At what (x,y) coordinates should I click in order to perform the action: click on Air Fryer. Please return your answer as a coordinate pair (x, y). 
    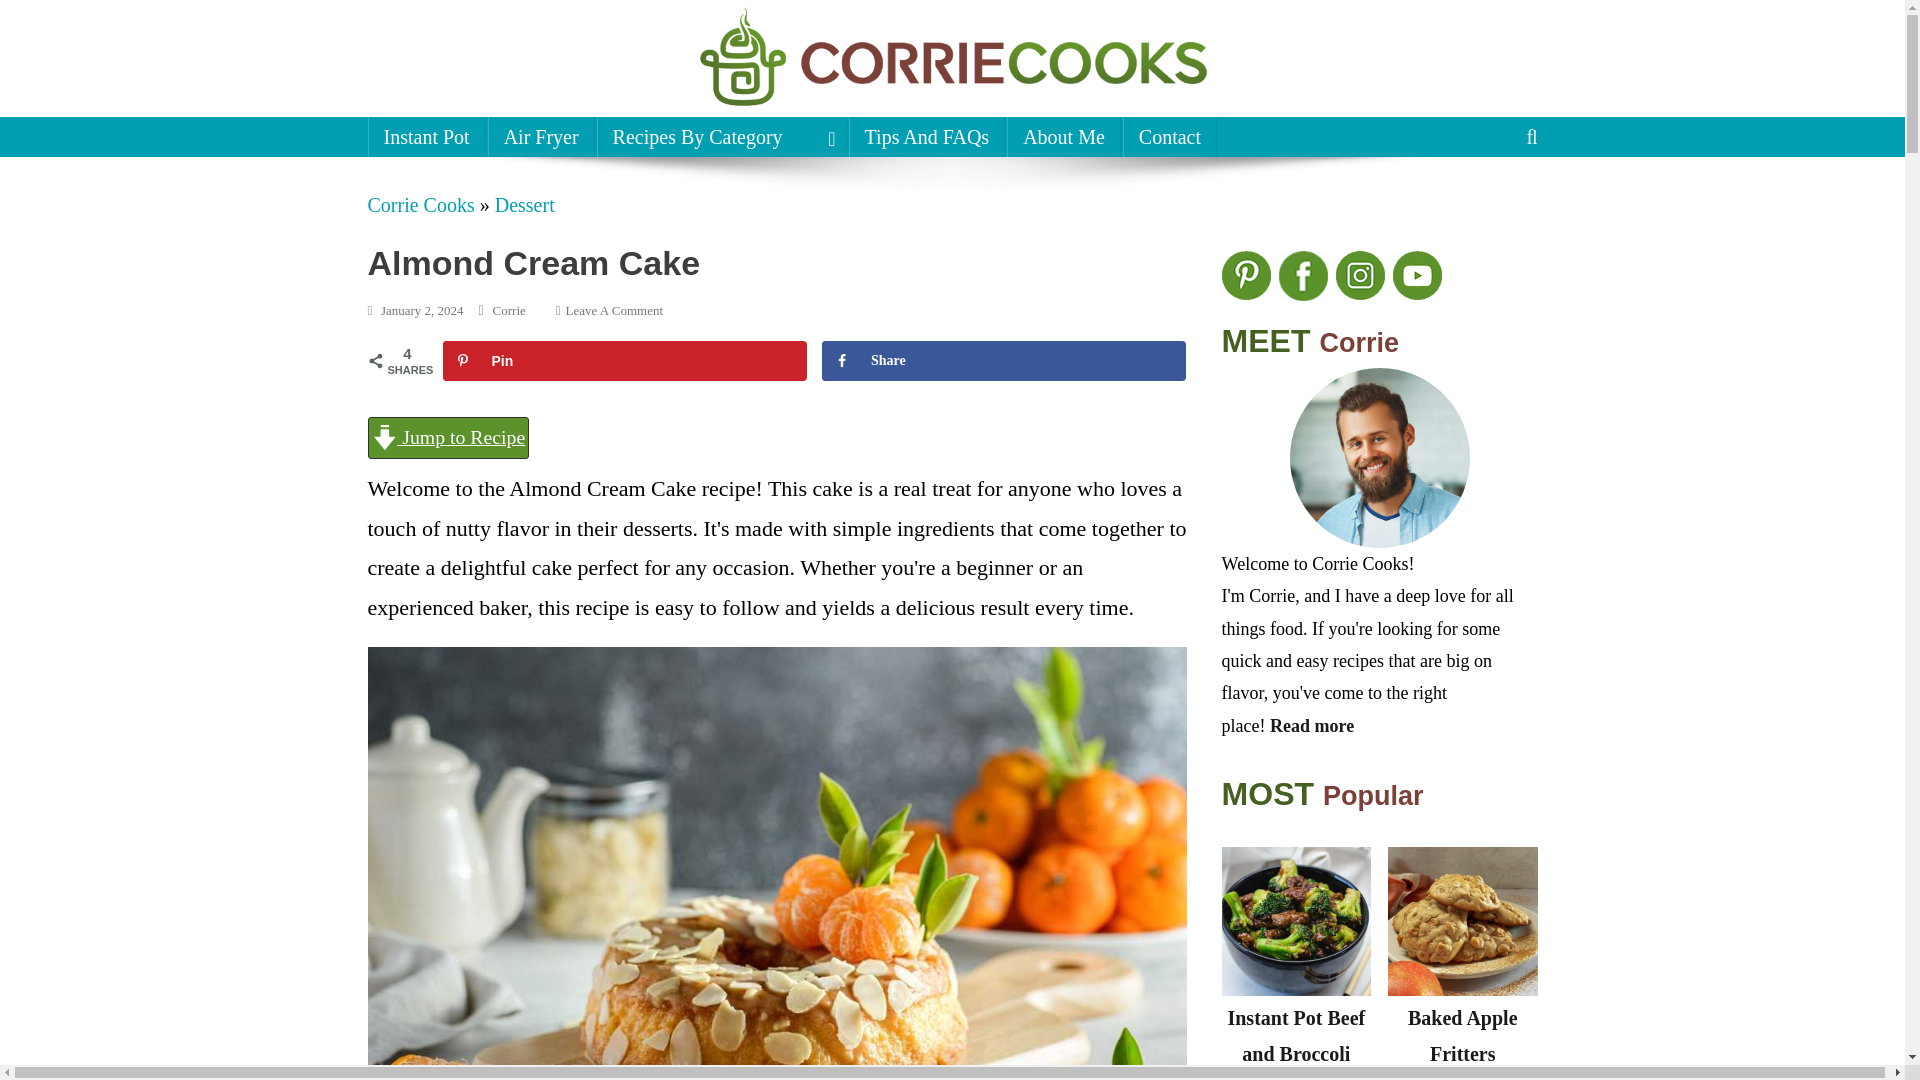
    Looking at the image, I should click on (541, 136).